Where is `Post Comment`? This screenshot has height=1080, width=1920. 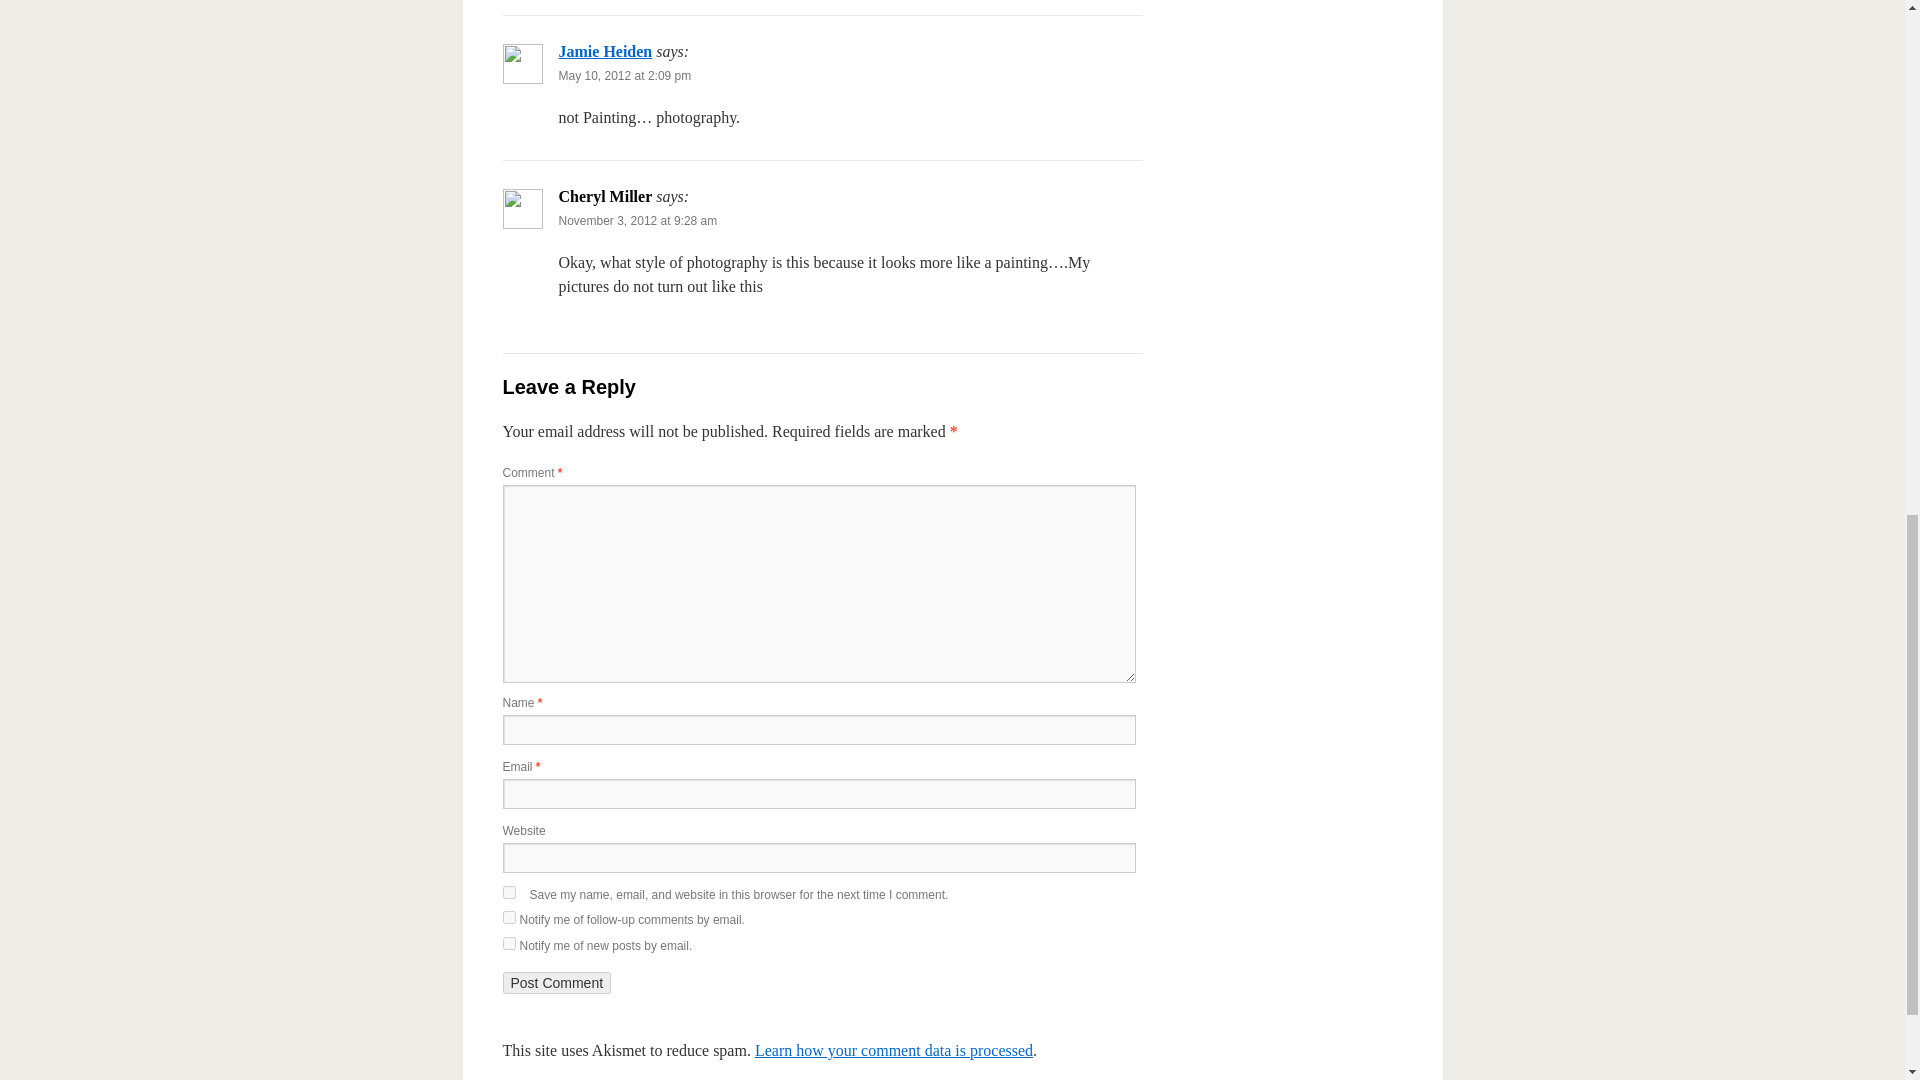
Post Comment is located at coordinates (556, 982).